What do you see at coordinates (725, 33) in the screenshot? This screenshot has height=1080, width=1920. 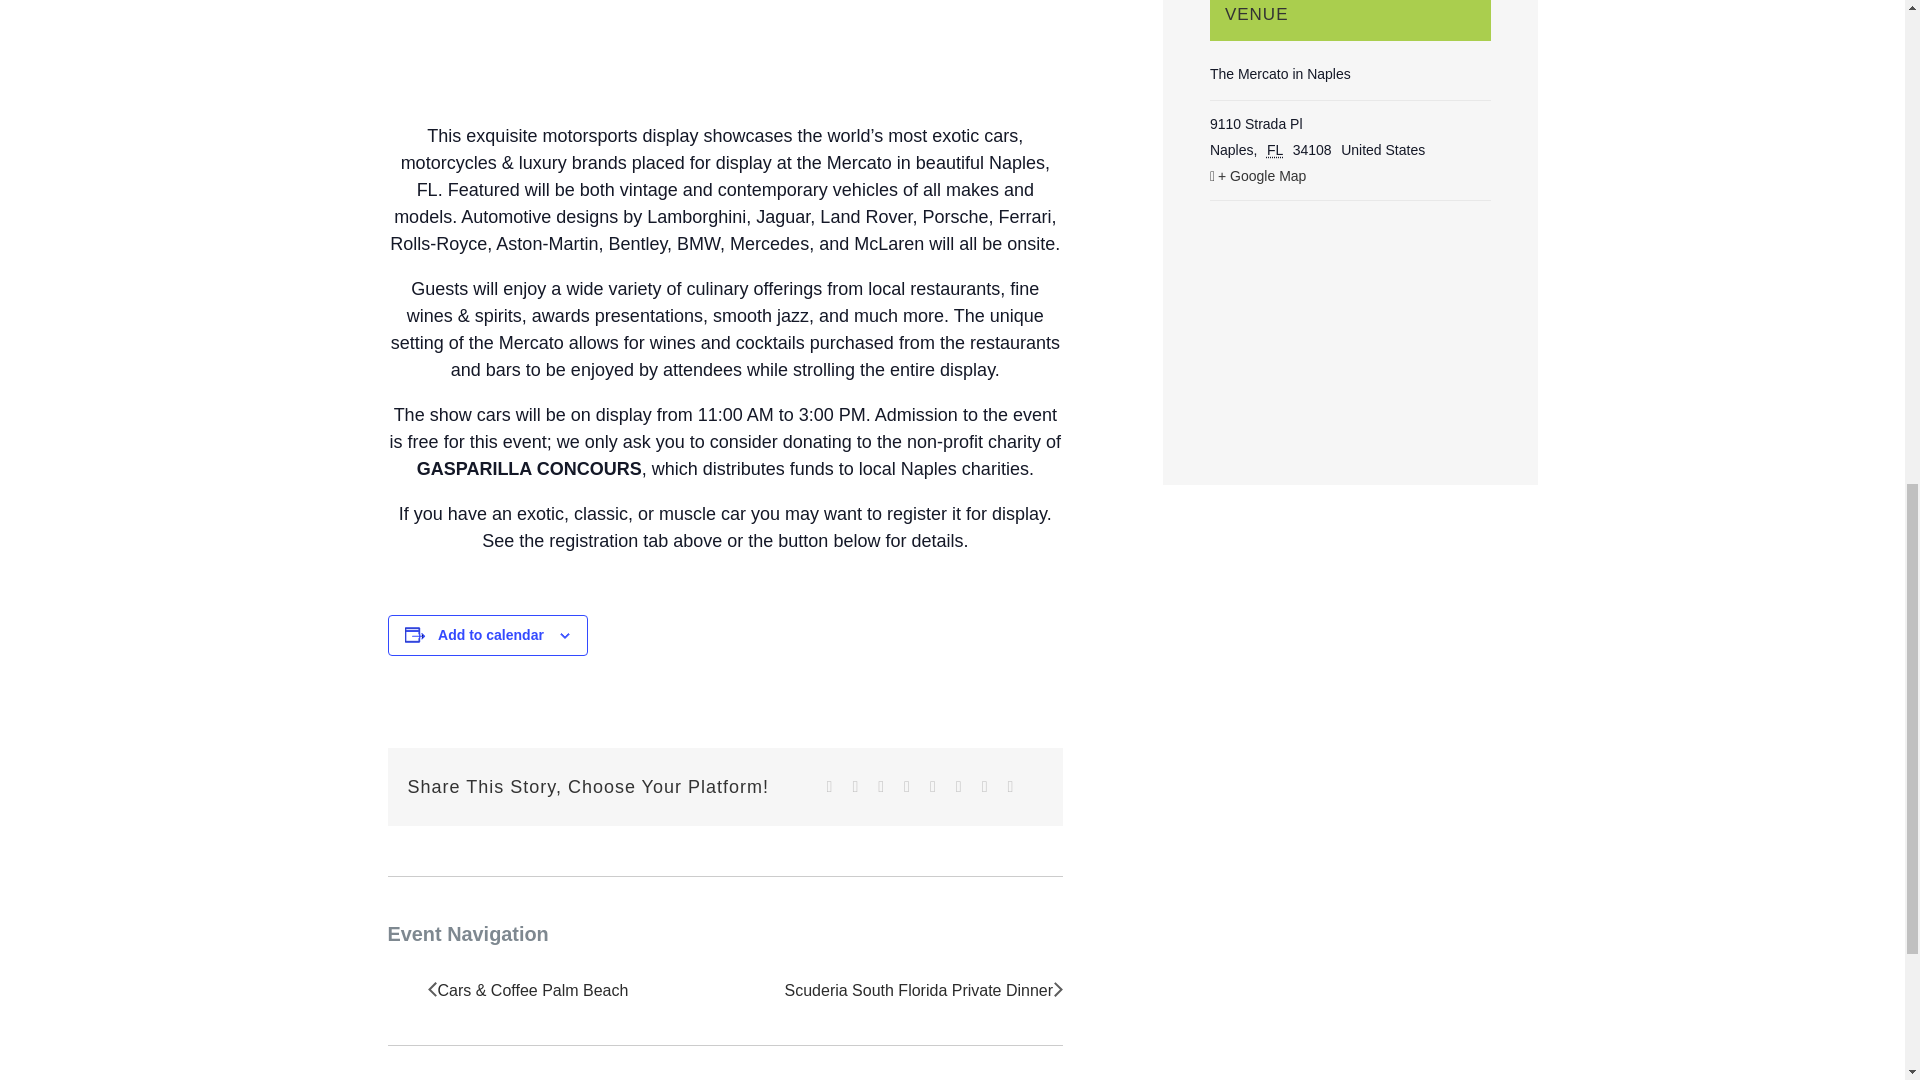 I see `Mercato Shops in Naples` at bounding box center [725, 33].